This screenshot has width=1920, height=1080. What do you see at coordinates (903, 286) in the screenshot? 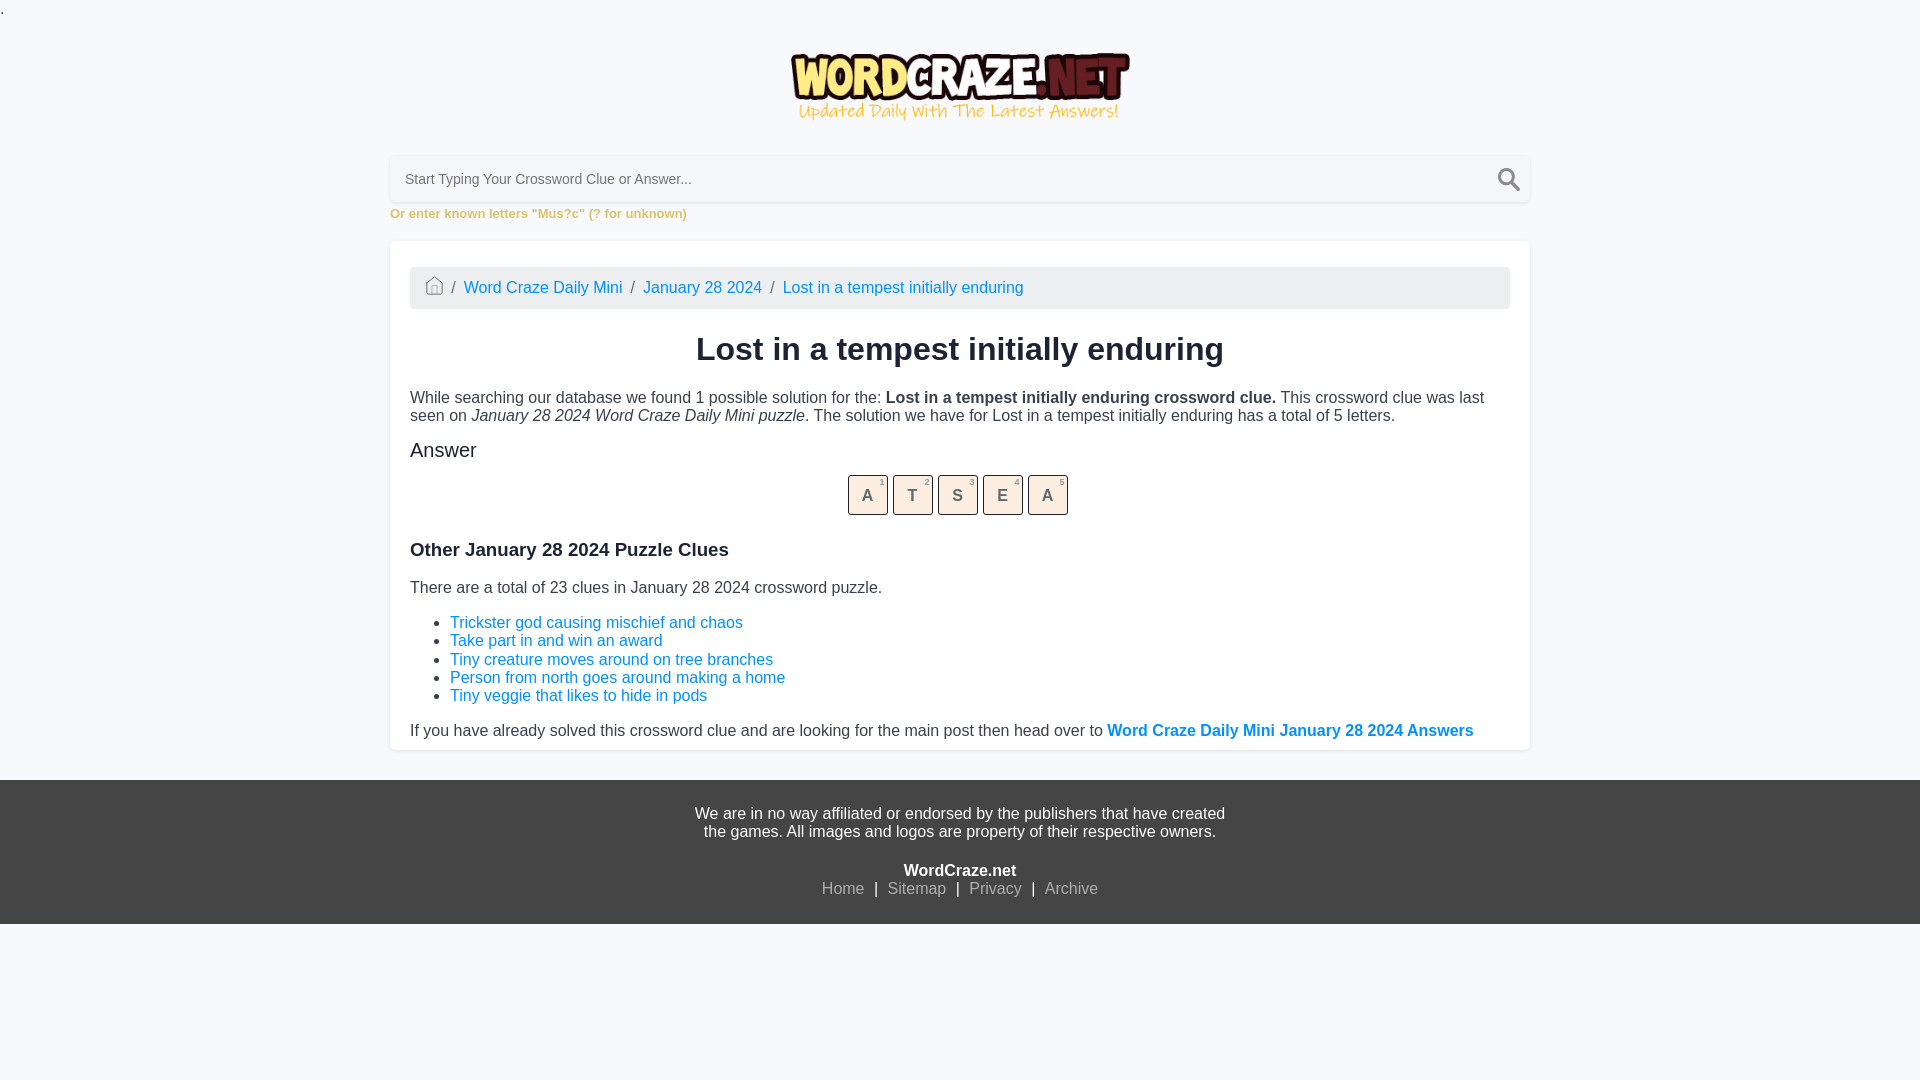
I see `Lost in a tempest initially enduring` at bounding box center [903, 286].